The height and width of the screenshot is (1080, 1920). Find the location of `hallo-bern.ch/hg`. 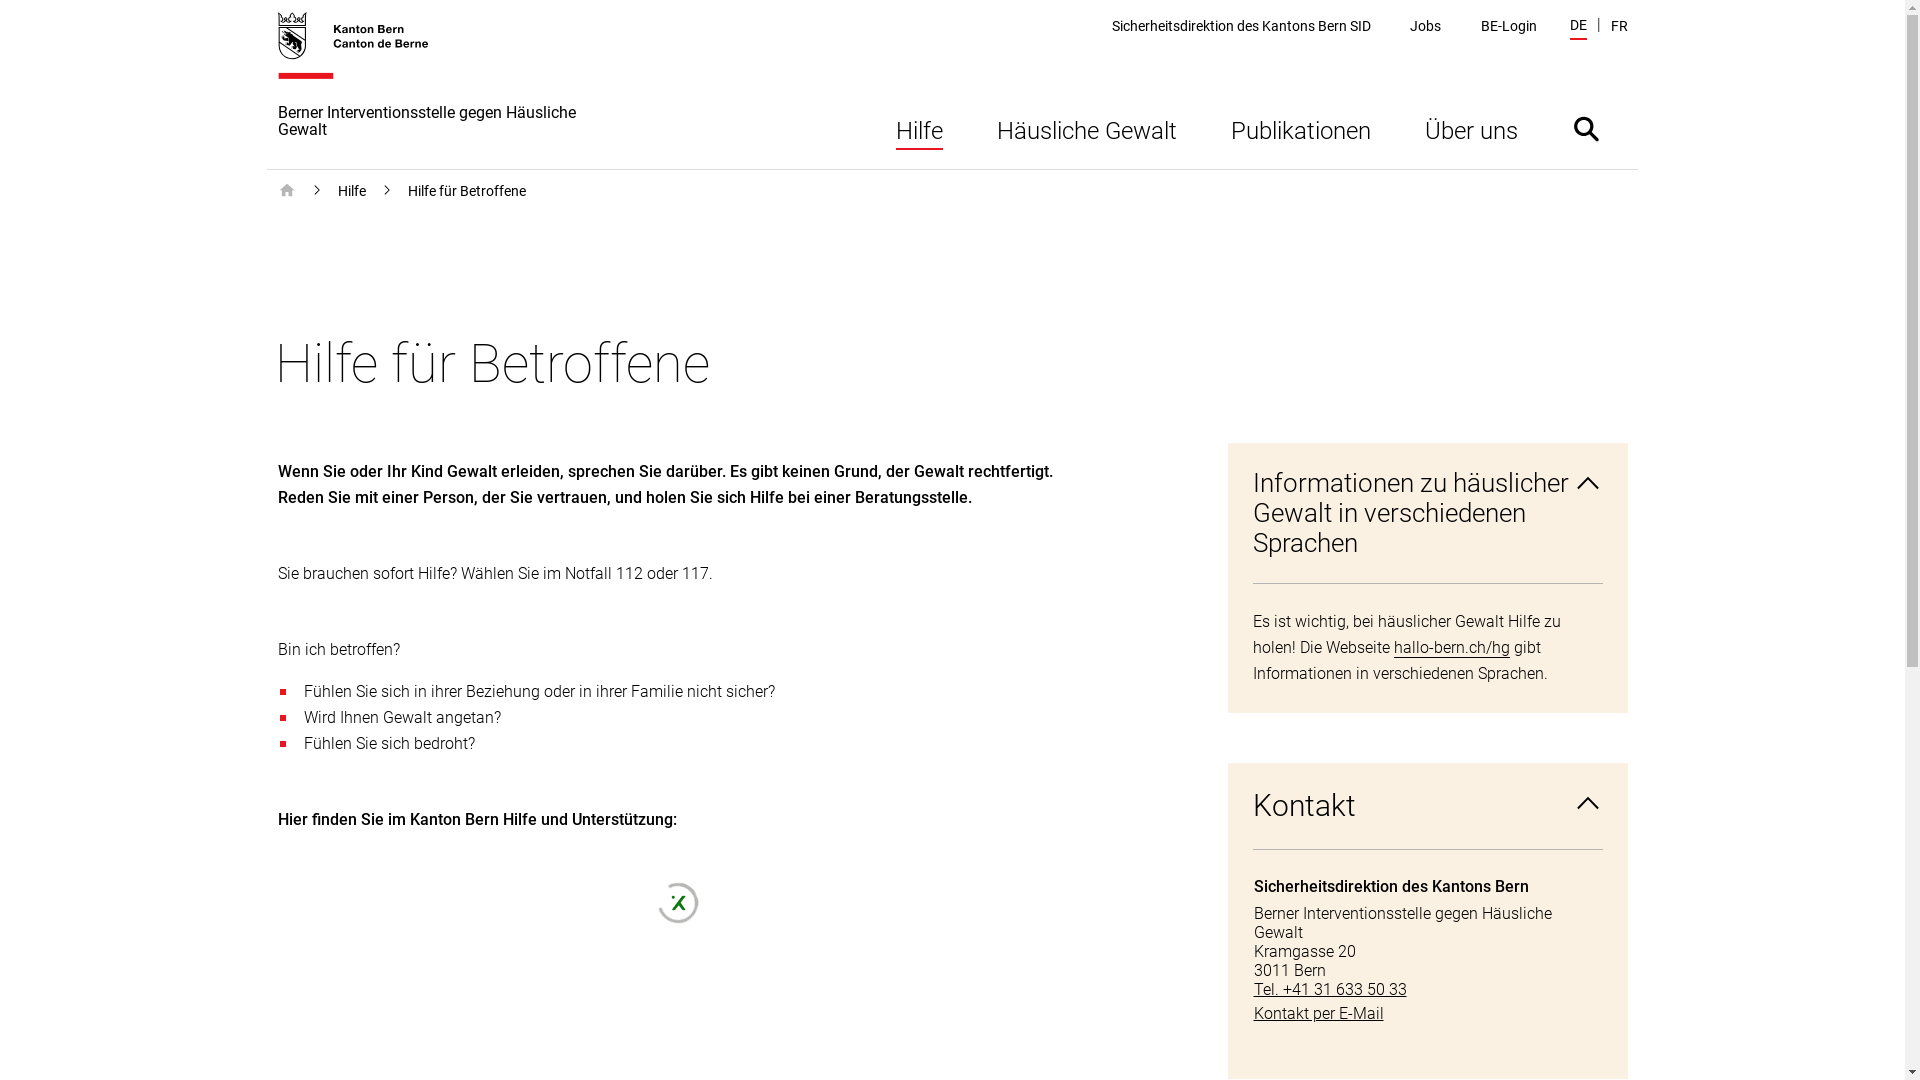

hallo-bern.ch/hg is located at coordinates (1452, 648).